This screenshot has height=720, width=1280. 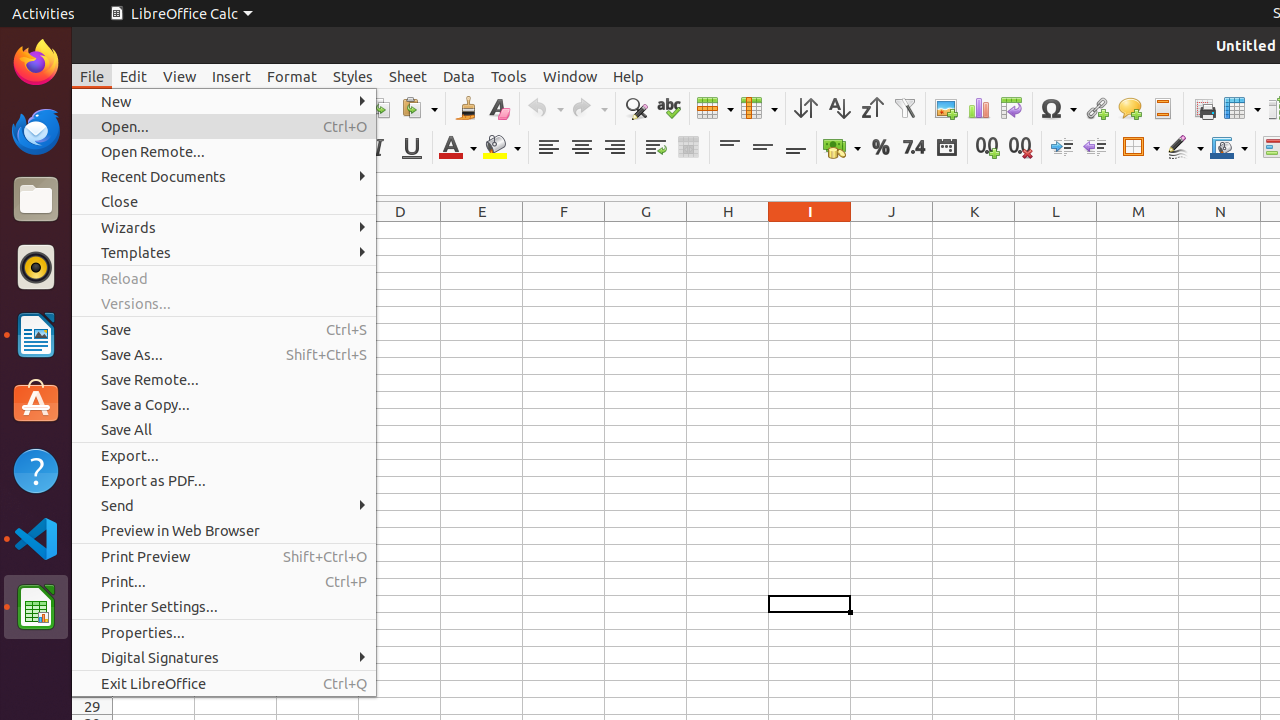 What do you see at coordinates (904, 108) in the screenshot?
I see `AutoFilter` at bounding box center [904, 108].